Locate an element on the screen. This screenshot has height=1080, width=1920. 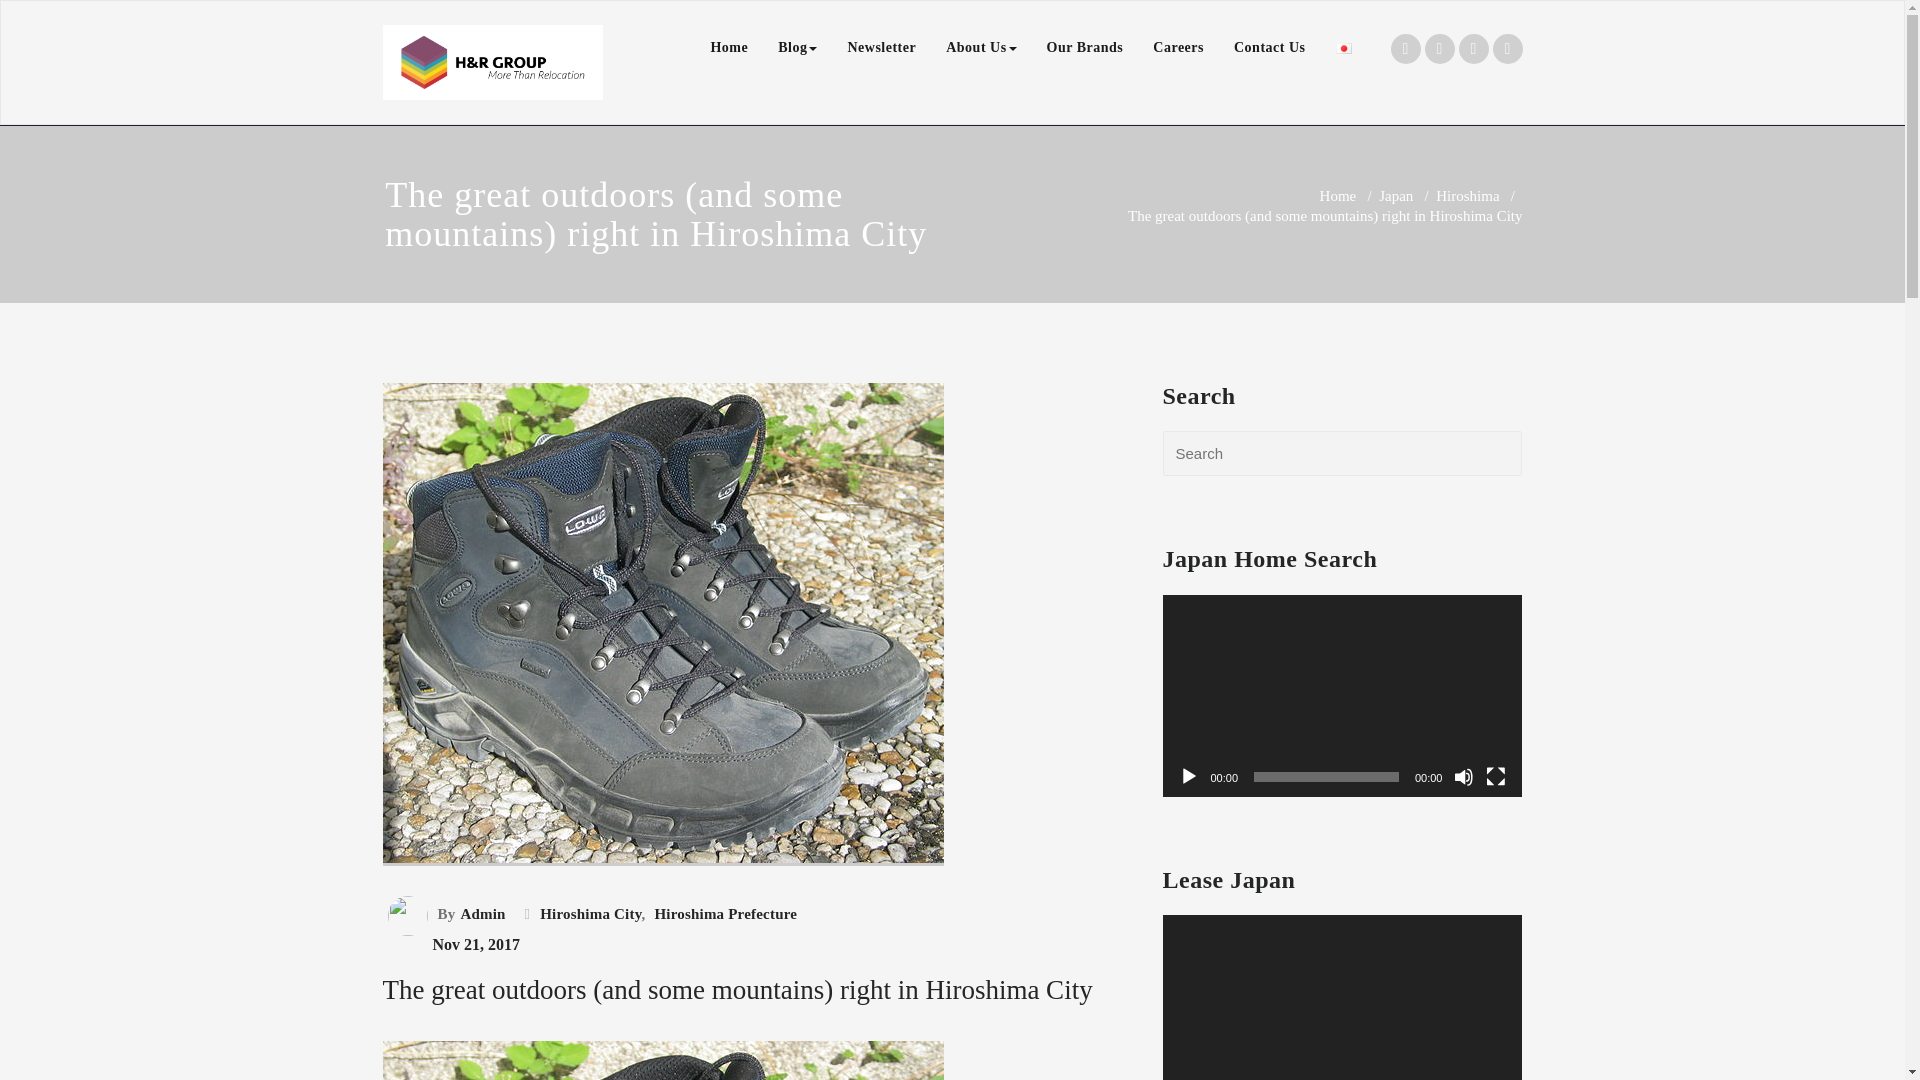
Mute is located at coordinates (1464, 776).